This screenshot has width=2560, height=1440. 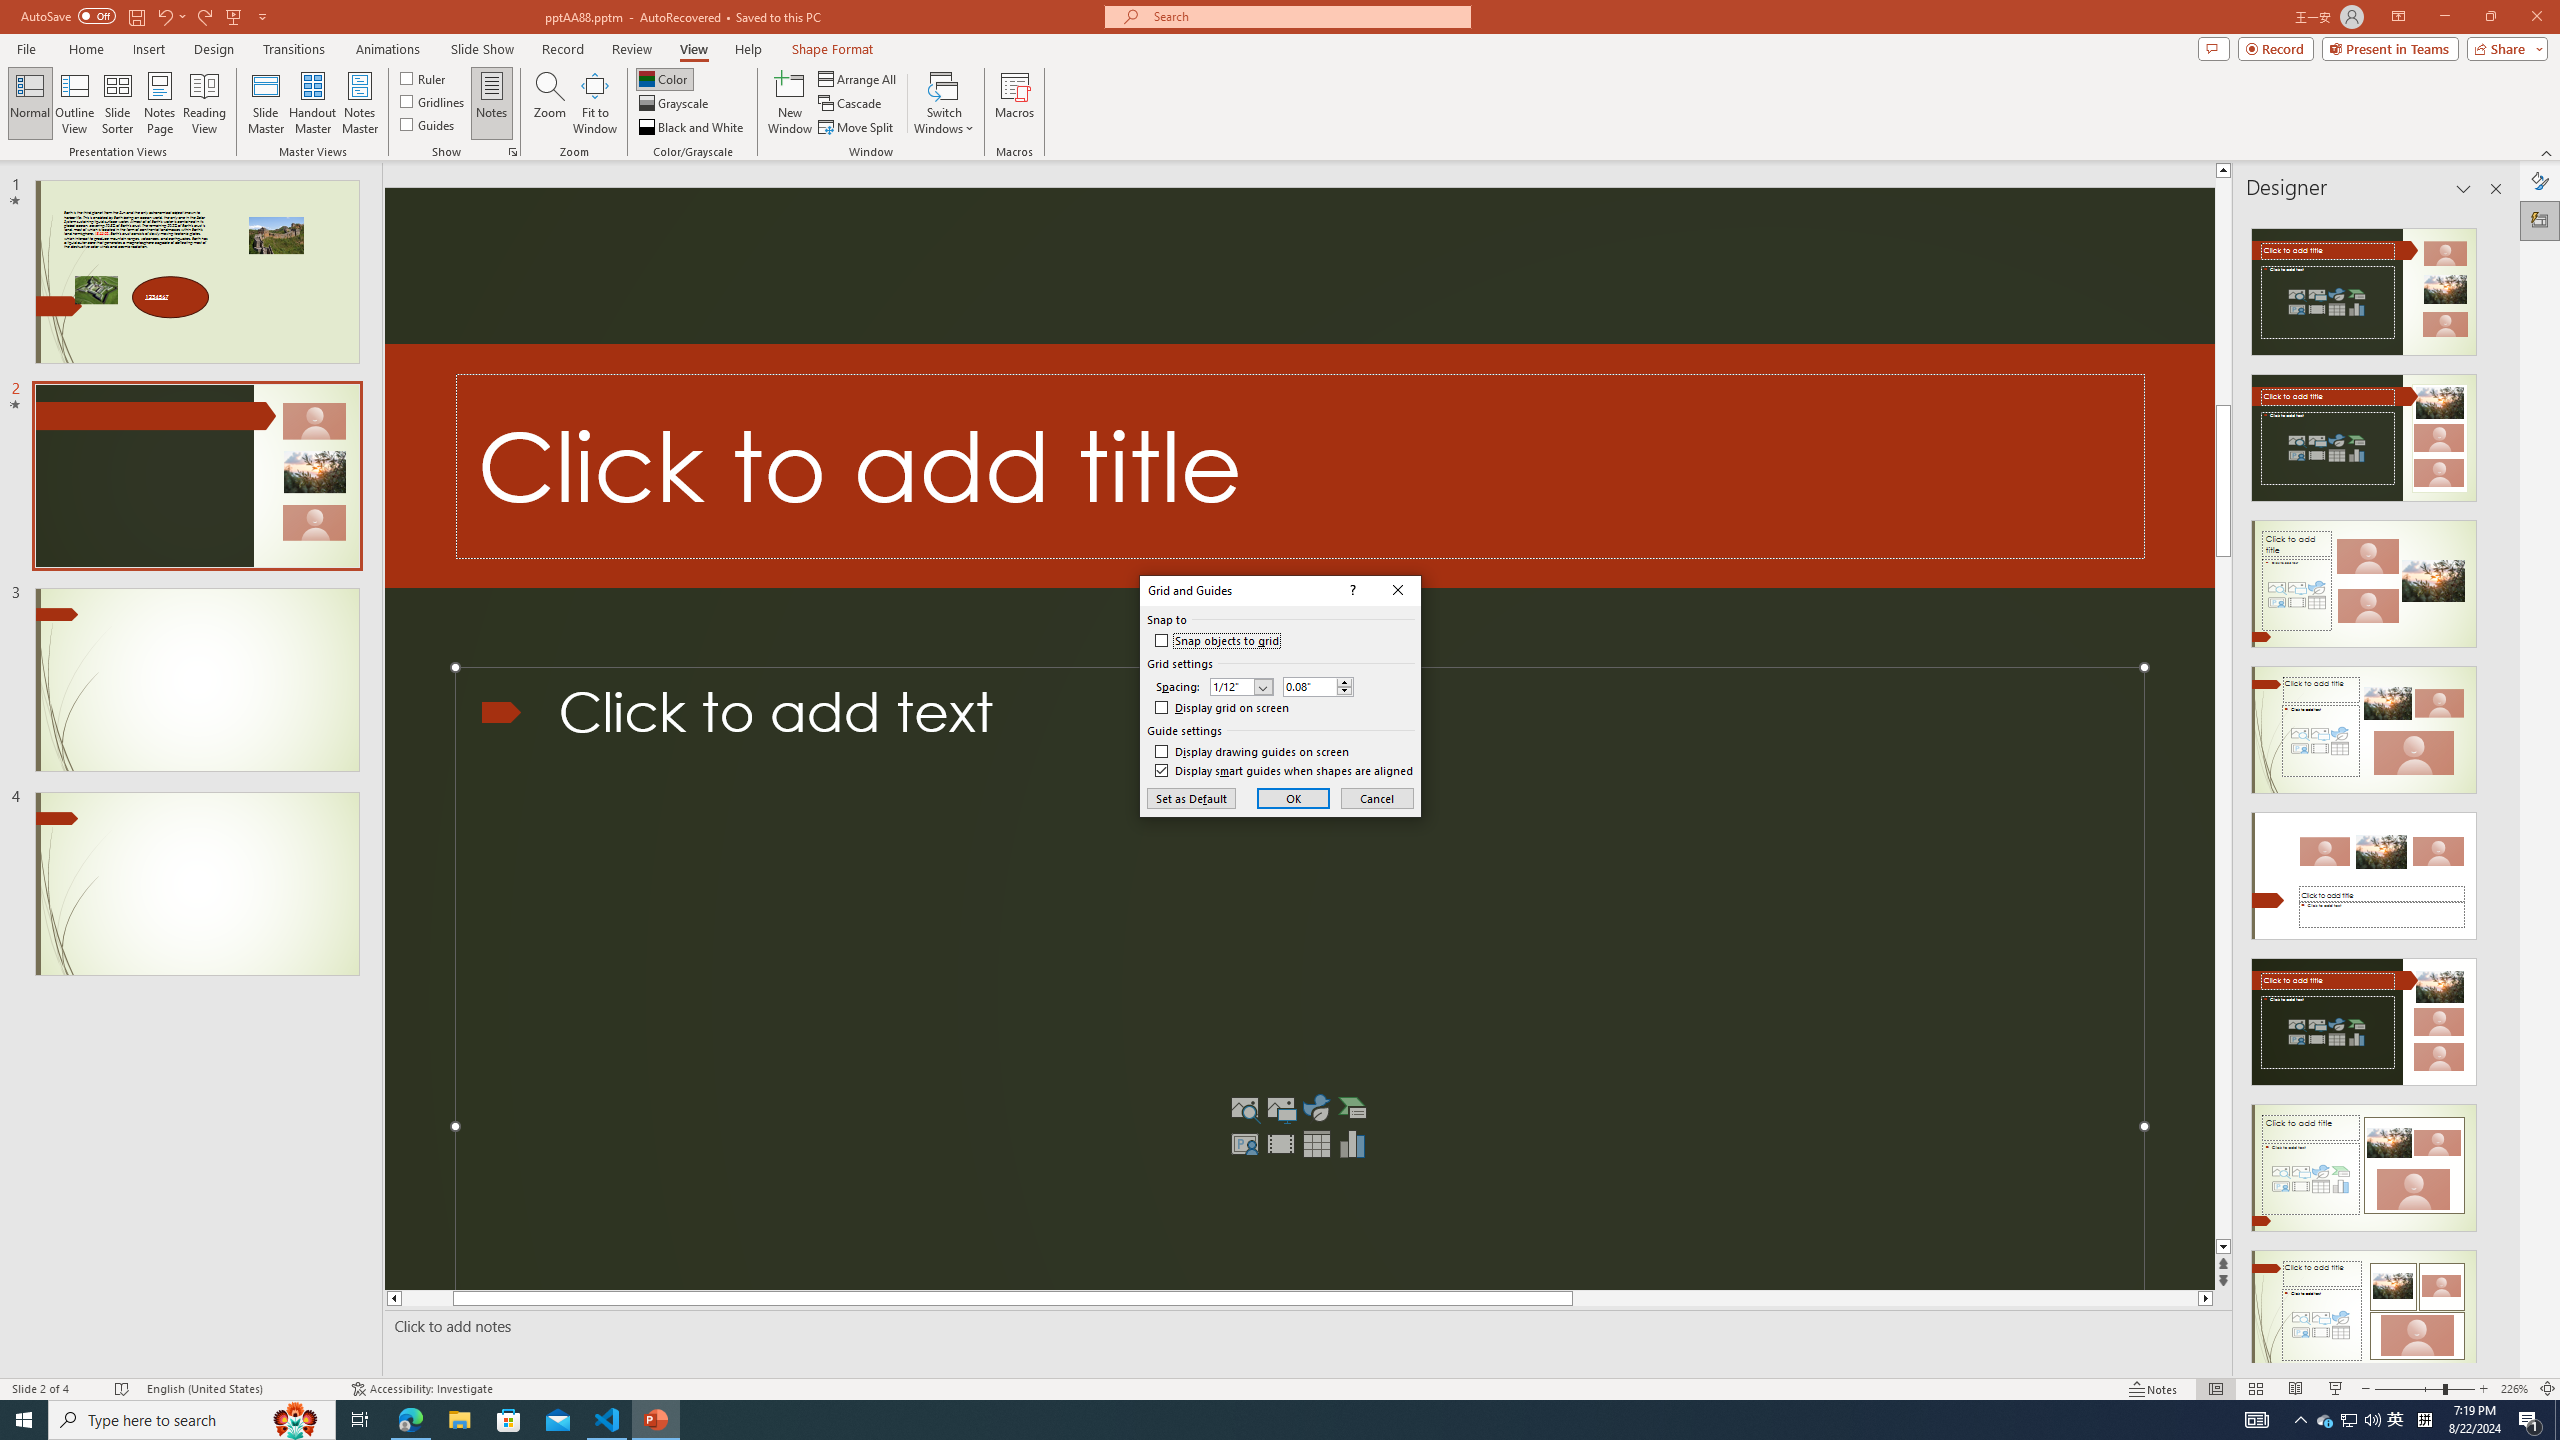 What do you see at coordinates (1245, 1108) in the screenshot?
I see `Stock Images` at bounding box center [1245, 1108].